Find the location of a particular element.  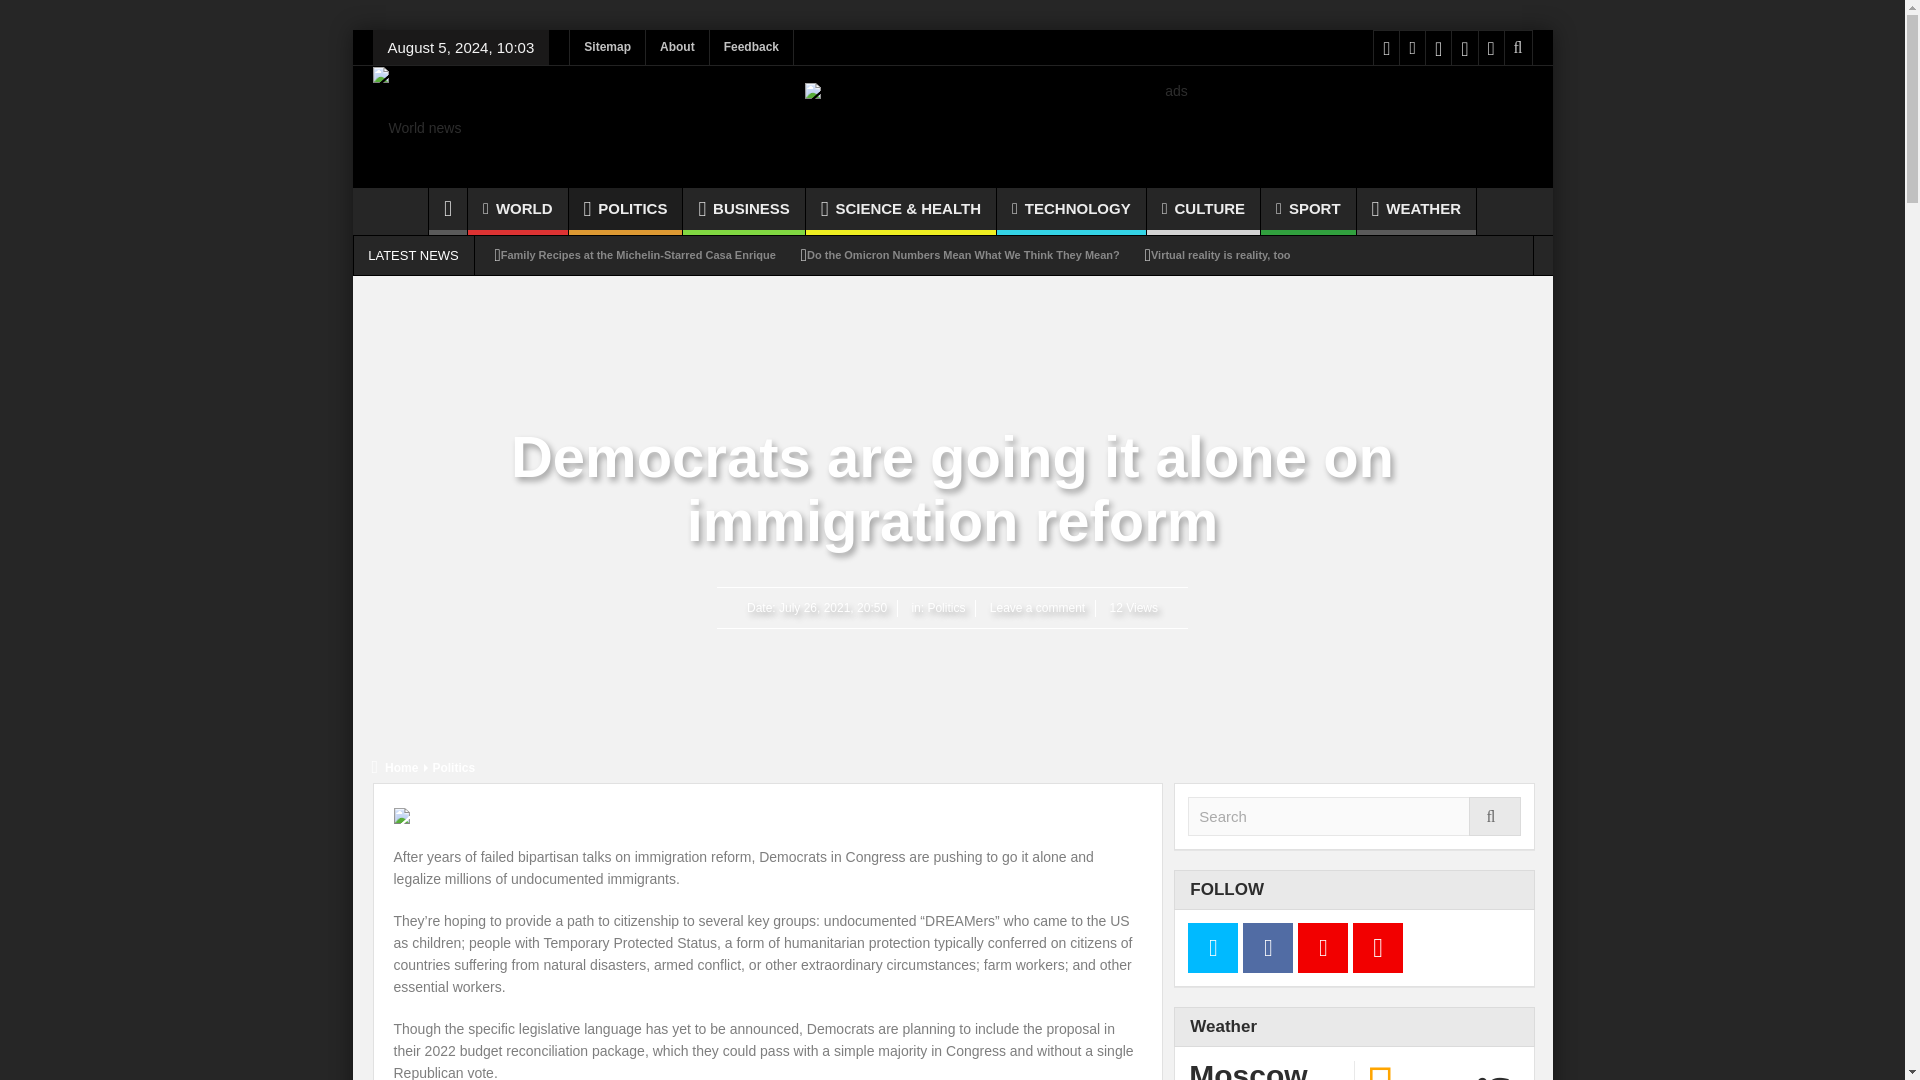

Virtual reality is reality, too is located at coordinates (1220, 255).